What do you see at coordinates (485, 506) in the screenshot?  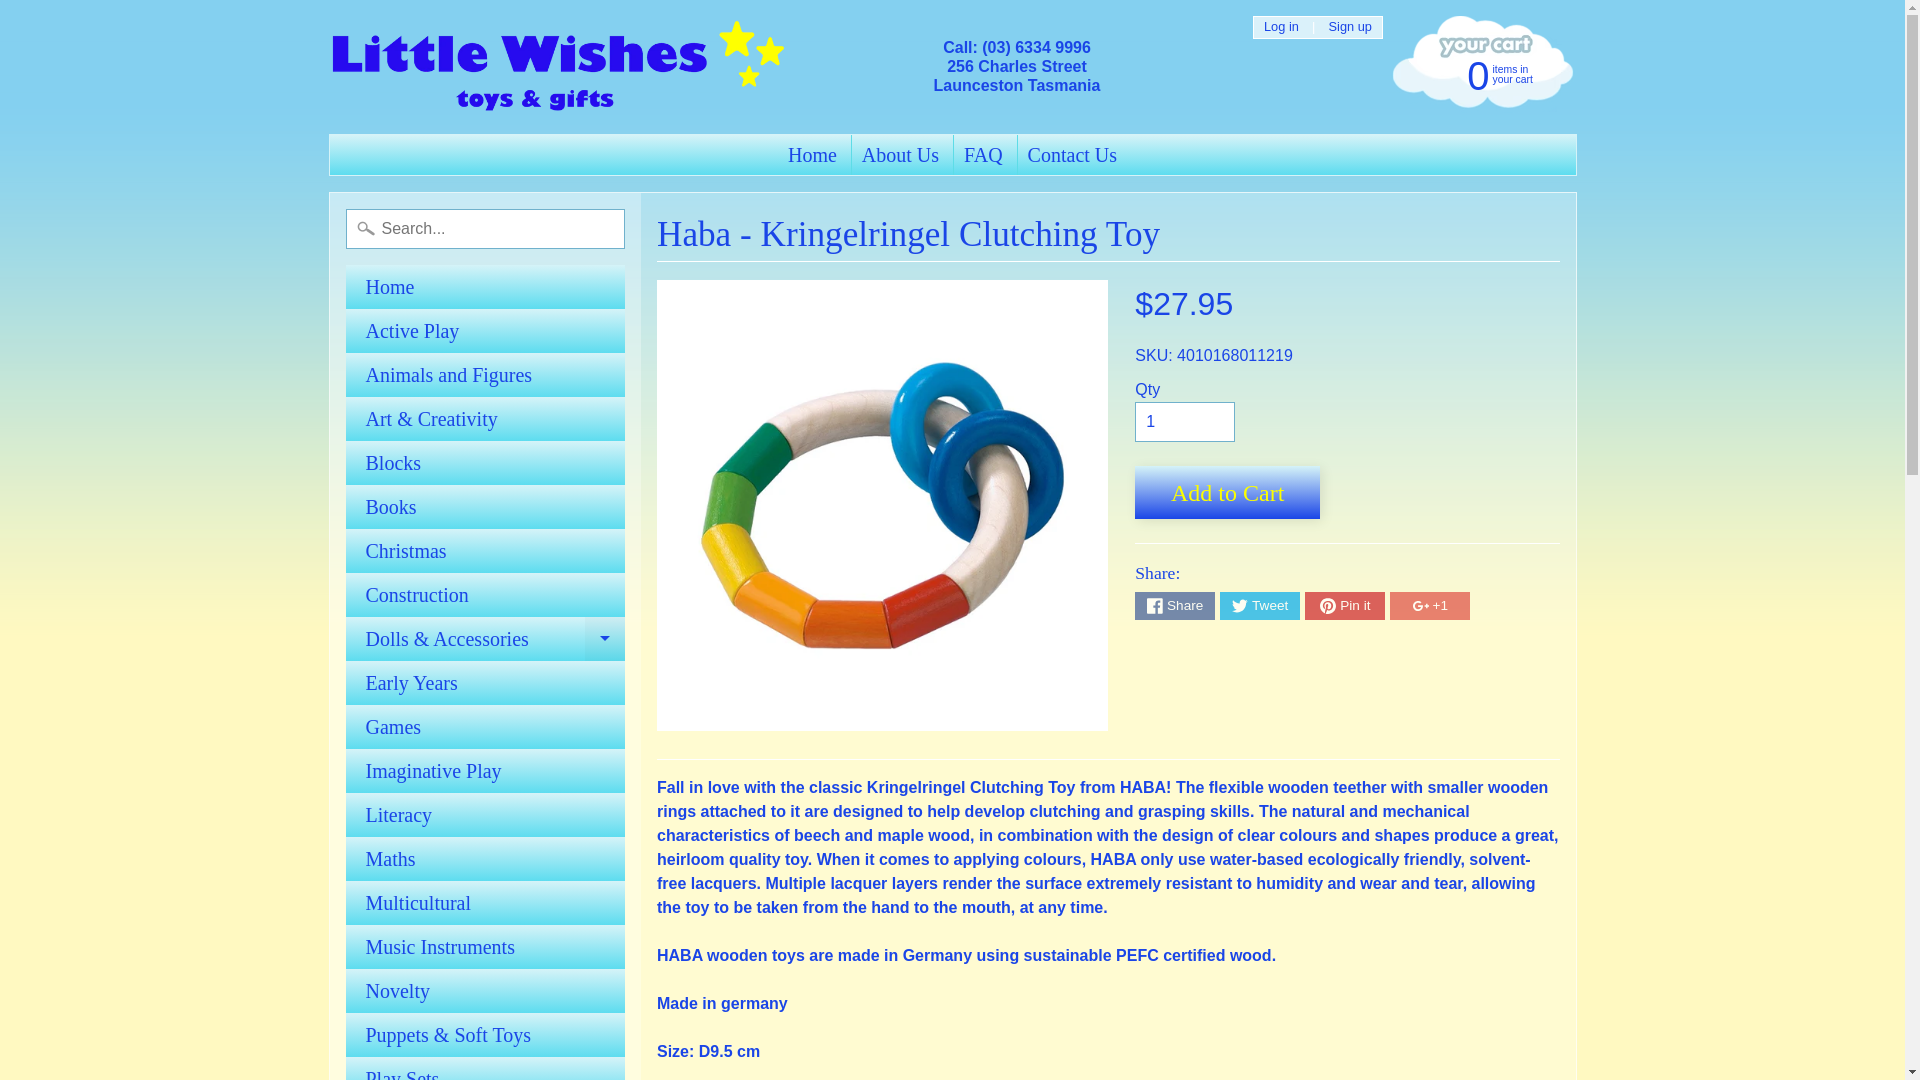 I see `Books` at bounding box center [485, 506].